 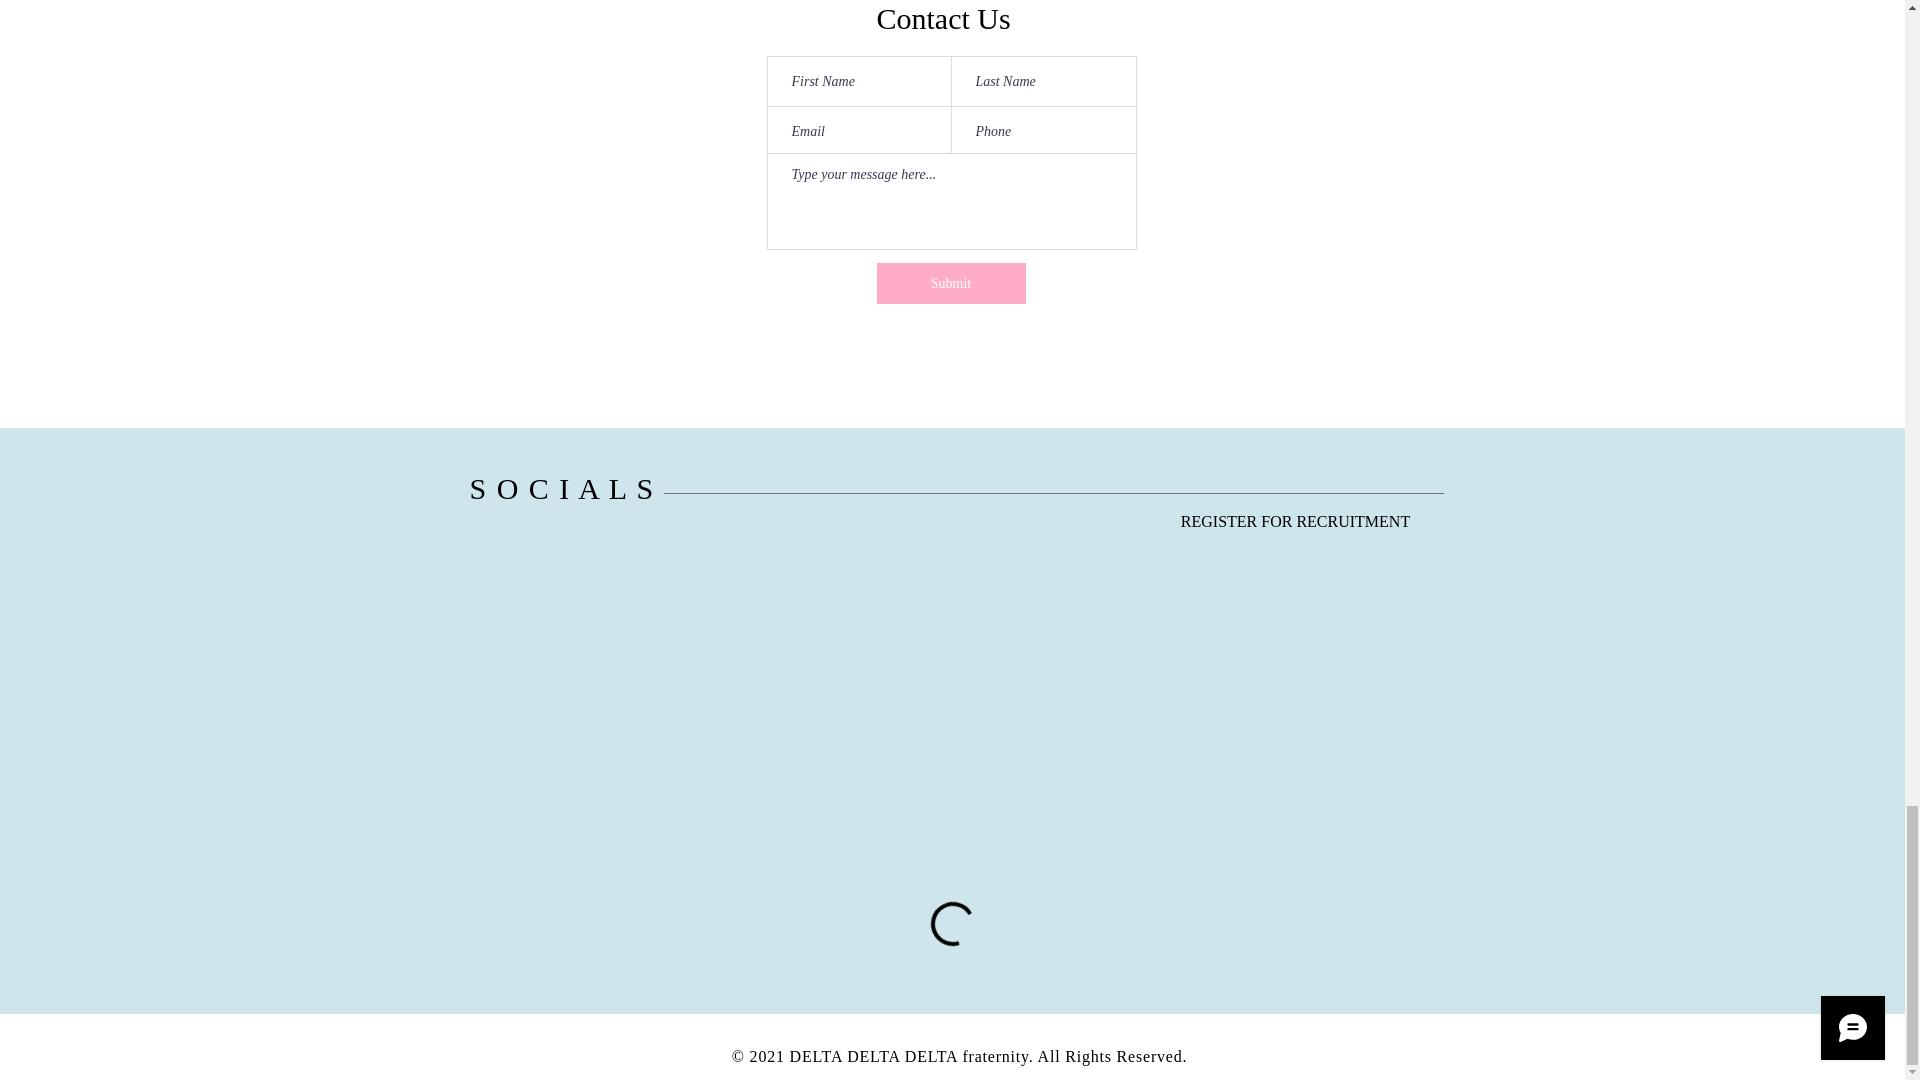 What do you see at coordinates (1294, 522) in the screenshot?
I see `REGISTER FOR RECRUITMENT` at bounding box center [1294, 522].